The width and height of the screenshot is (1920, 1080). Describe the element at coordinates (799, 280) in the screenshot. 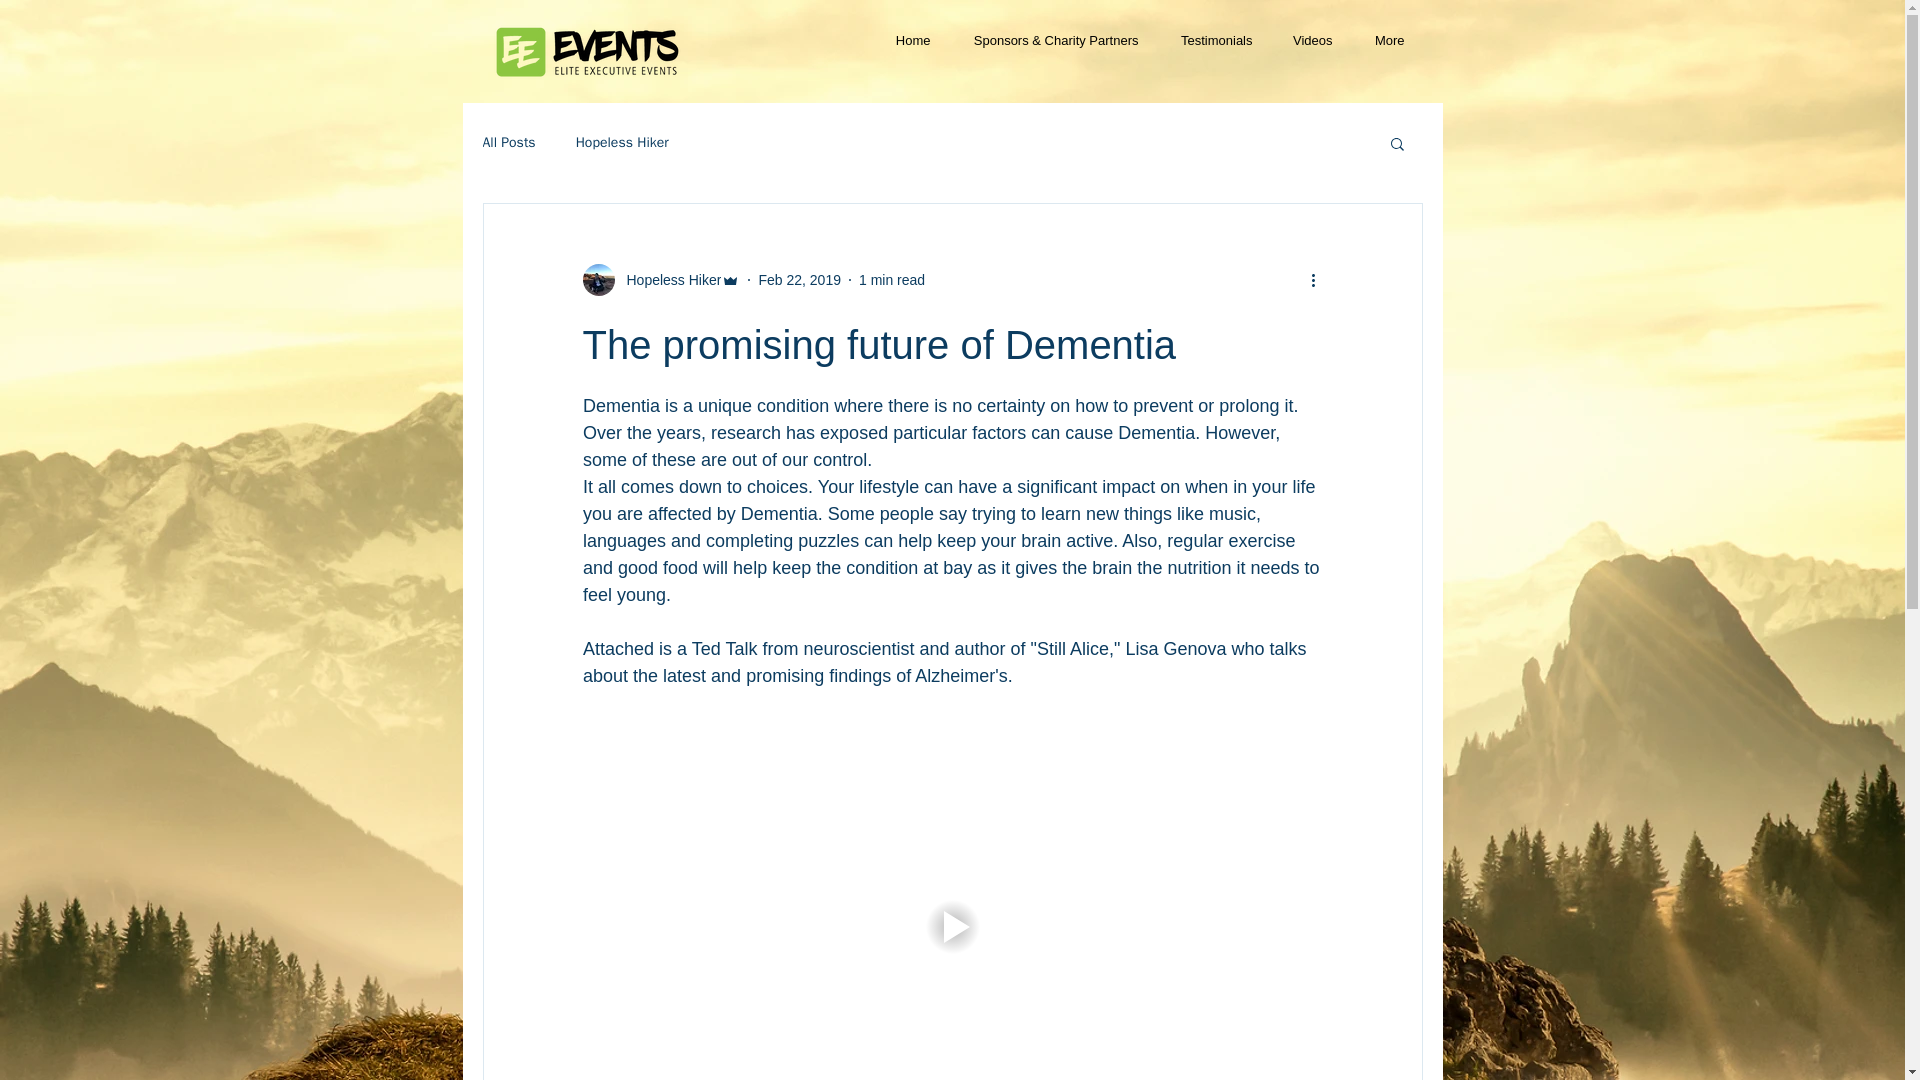

I see `Feb 22, 2019` at that location.